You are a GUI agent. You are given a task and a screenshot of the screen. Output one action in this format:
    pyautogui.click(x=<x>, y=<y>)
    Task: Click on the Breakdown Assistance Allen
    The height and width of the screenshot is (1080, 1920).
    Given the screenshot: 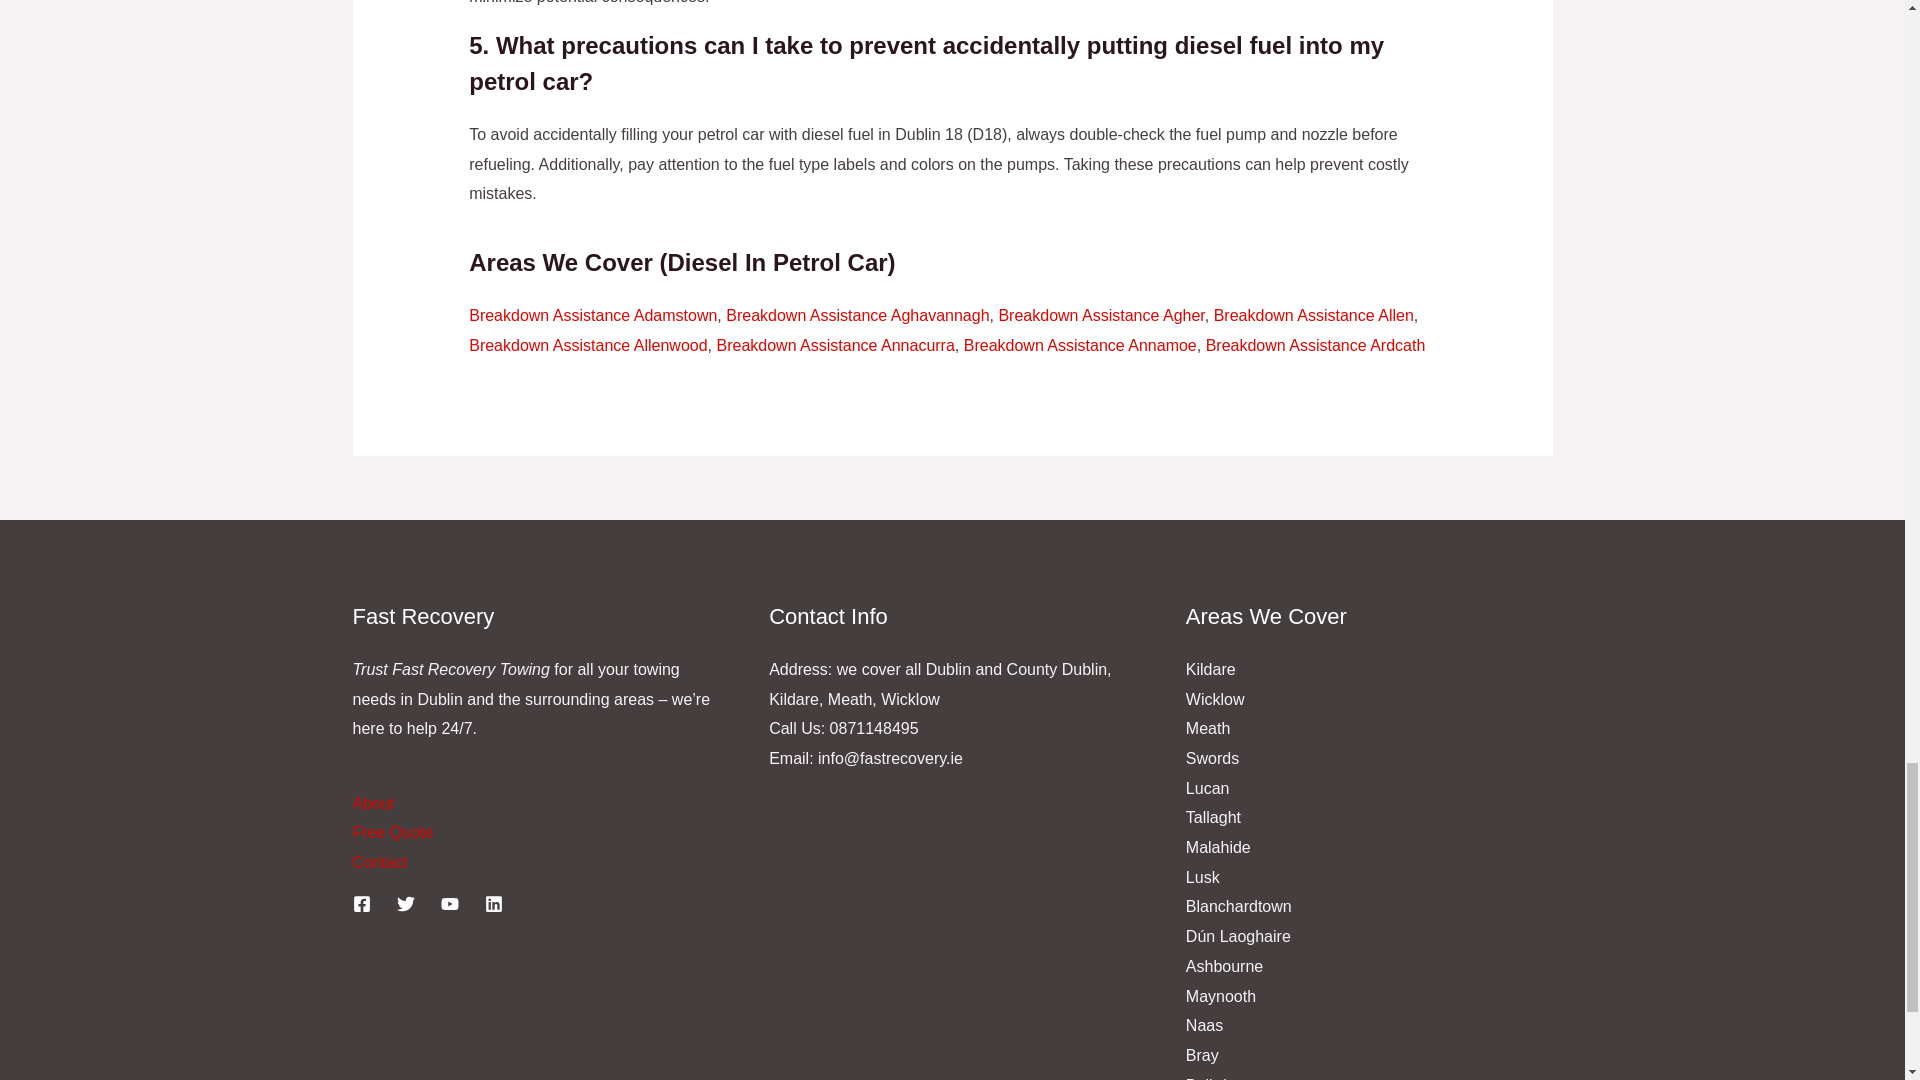 What is the action you would take?
    pyautogui.click(x=1313, y=315)
    